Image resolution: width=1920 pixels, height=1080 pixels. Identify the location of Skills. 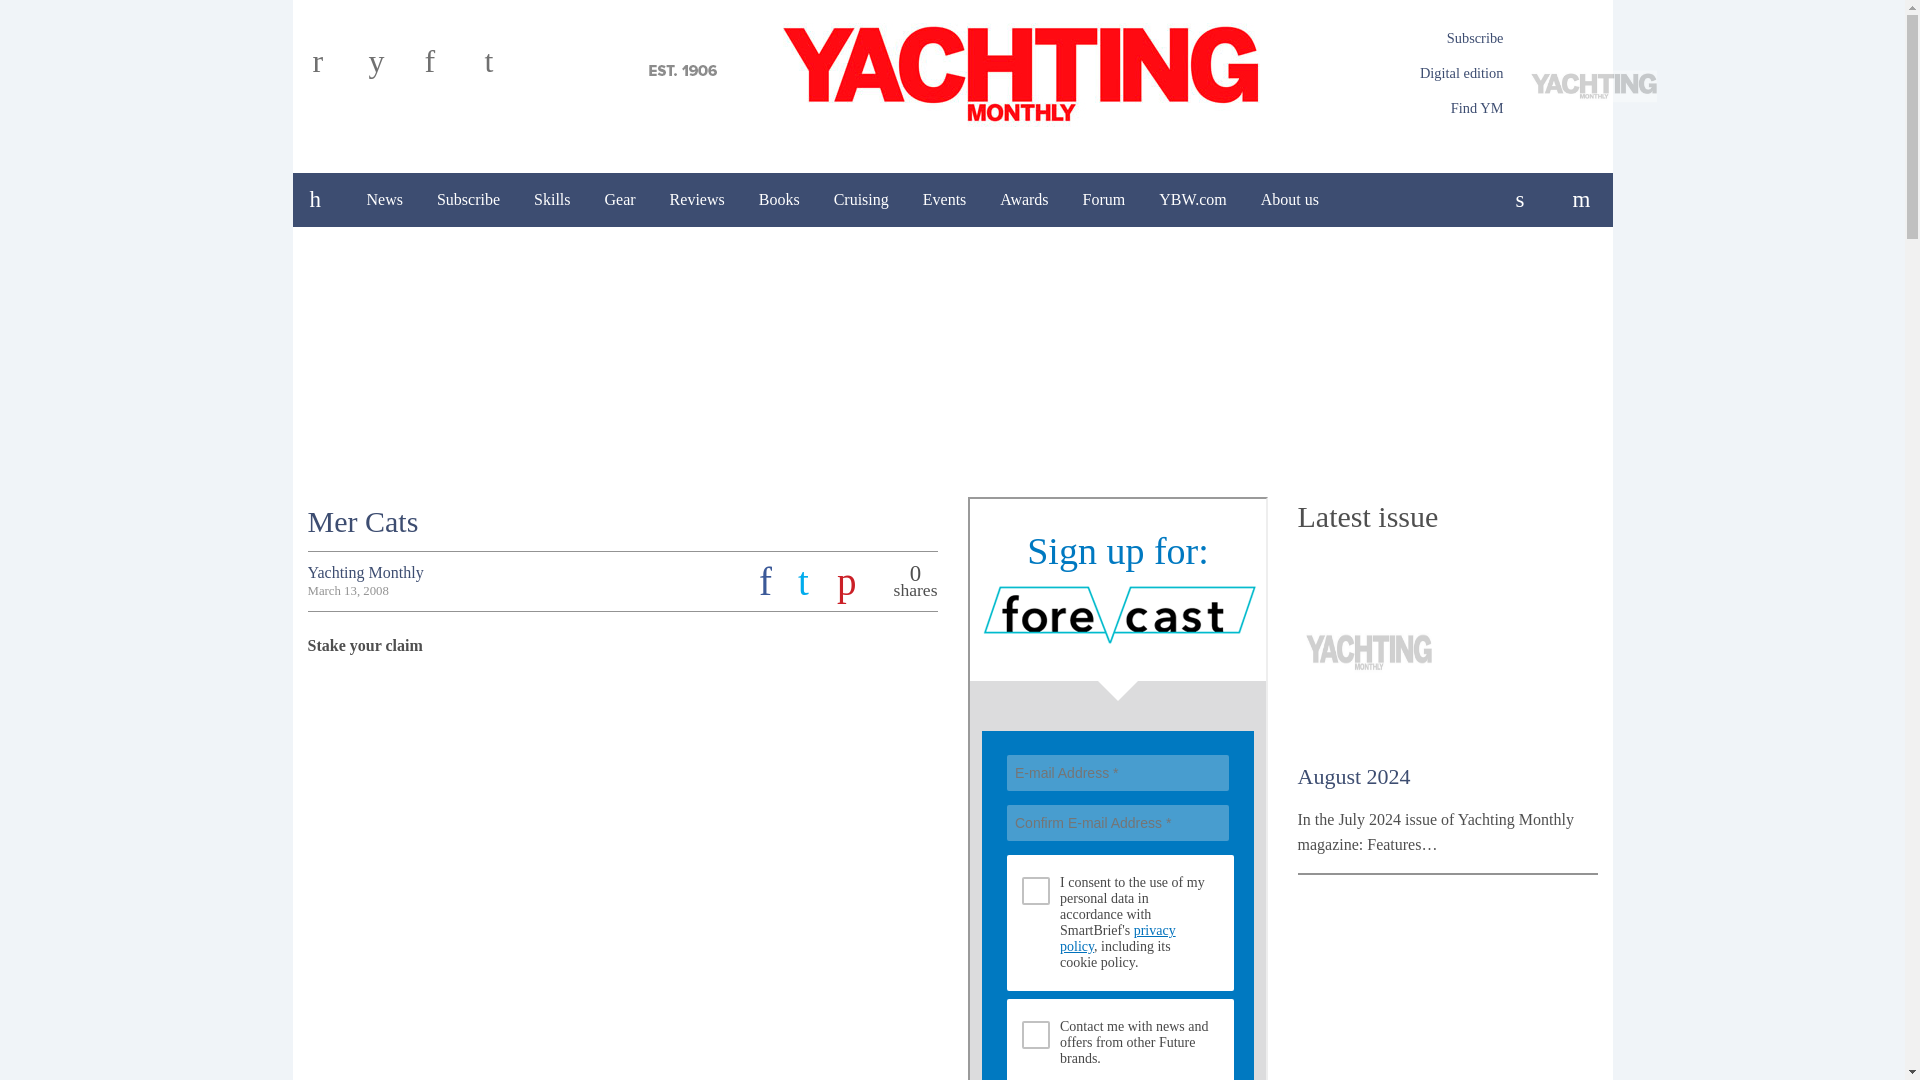
(552, 199).